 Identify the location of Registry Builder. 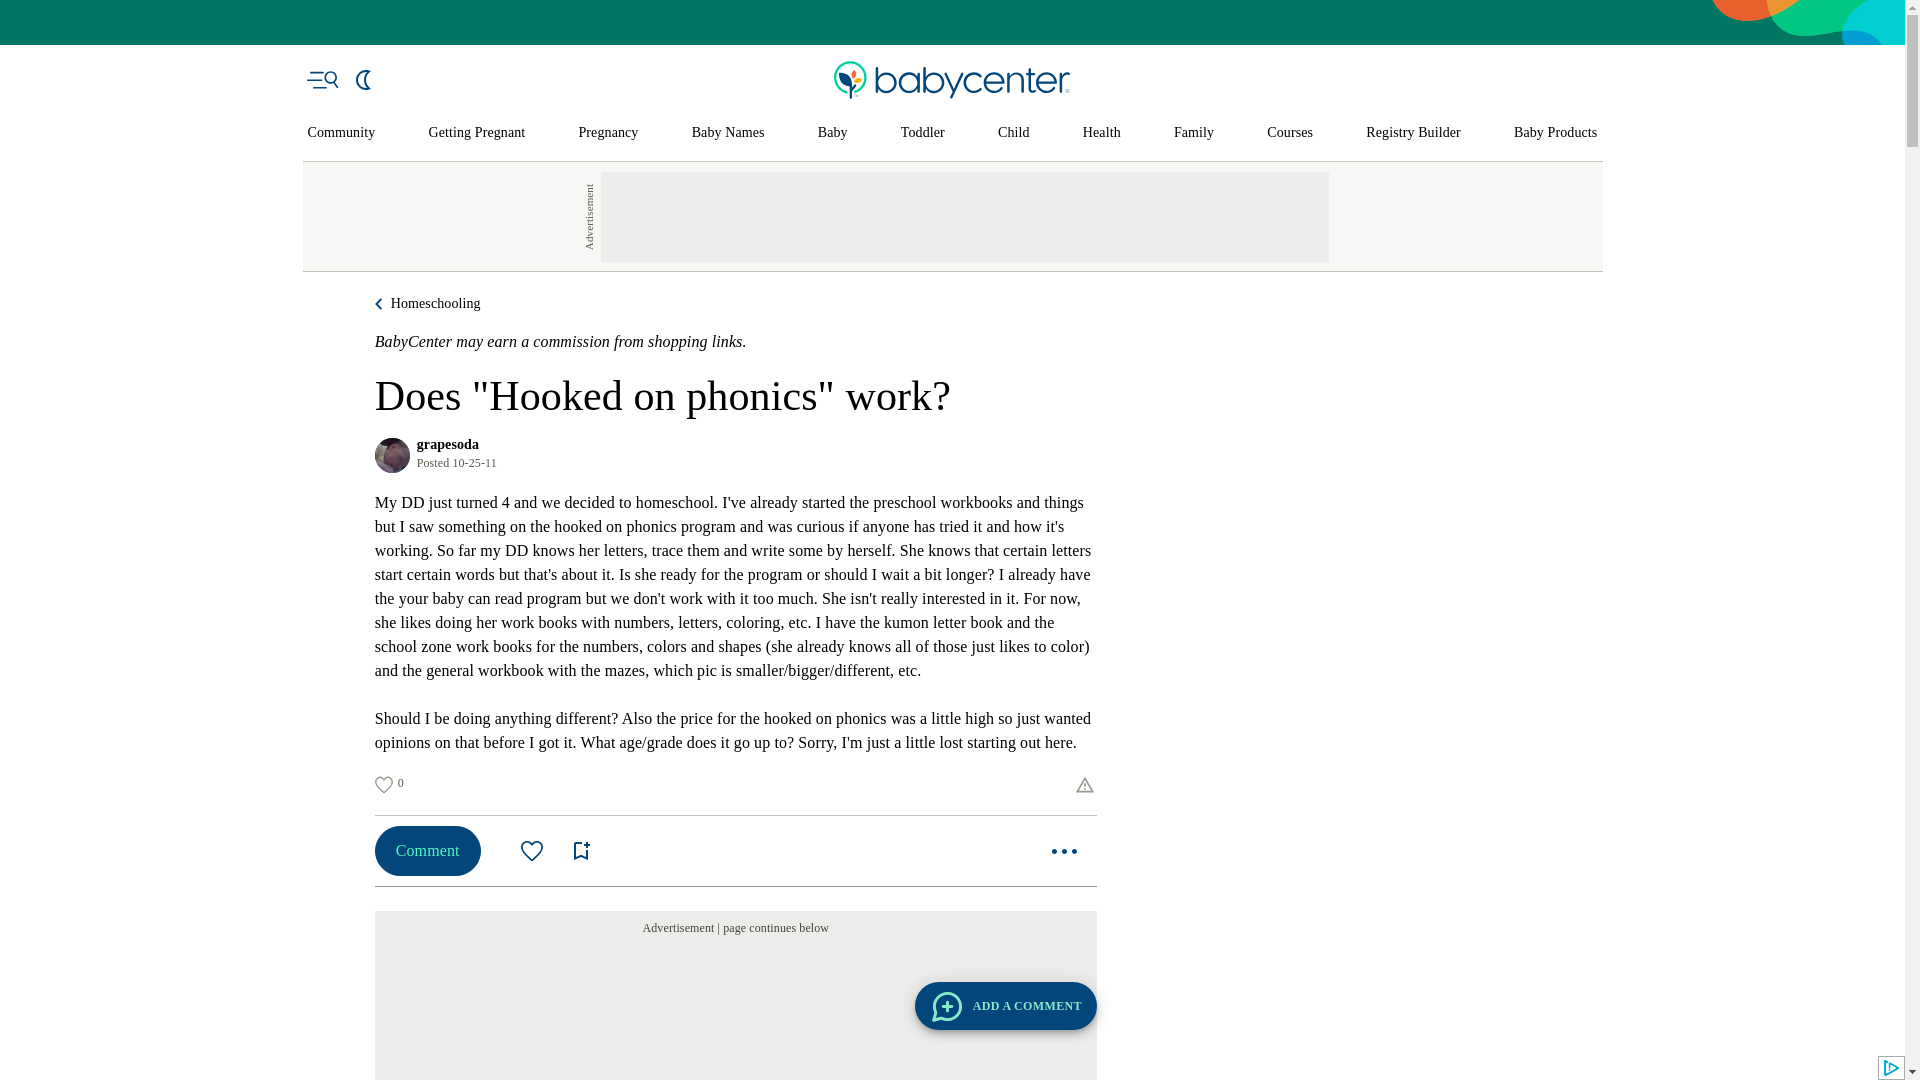
(1413, 133).